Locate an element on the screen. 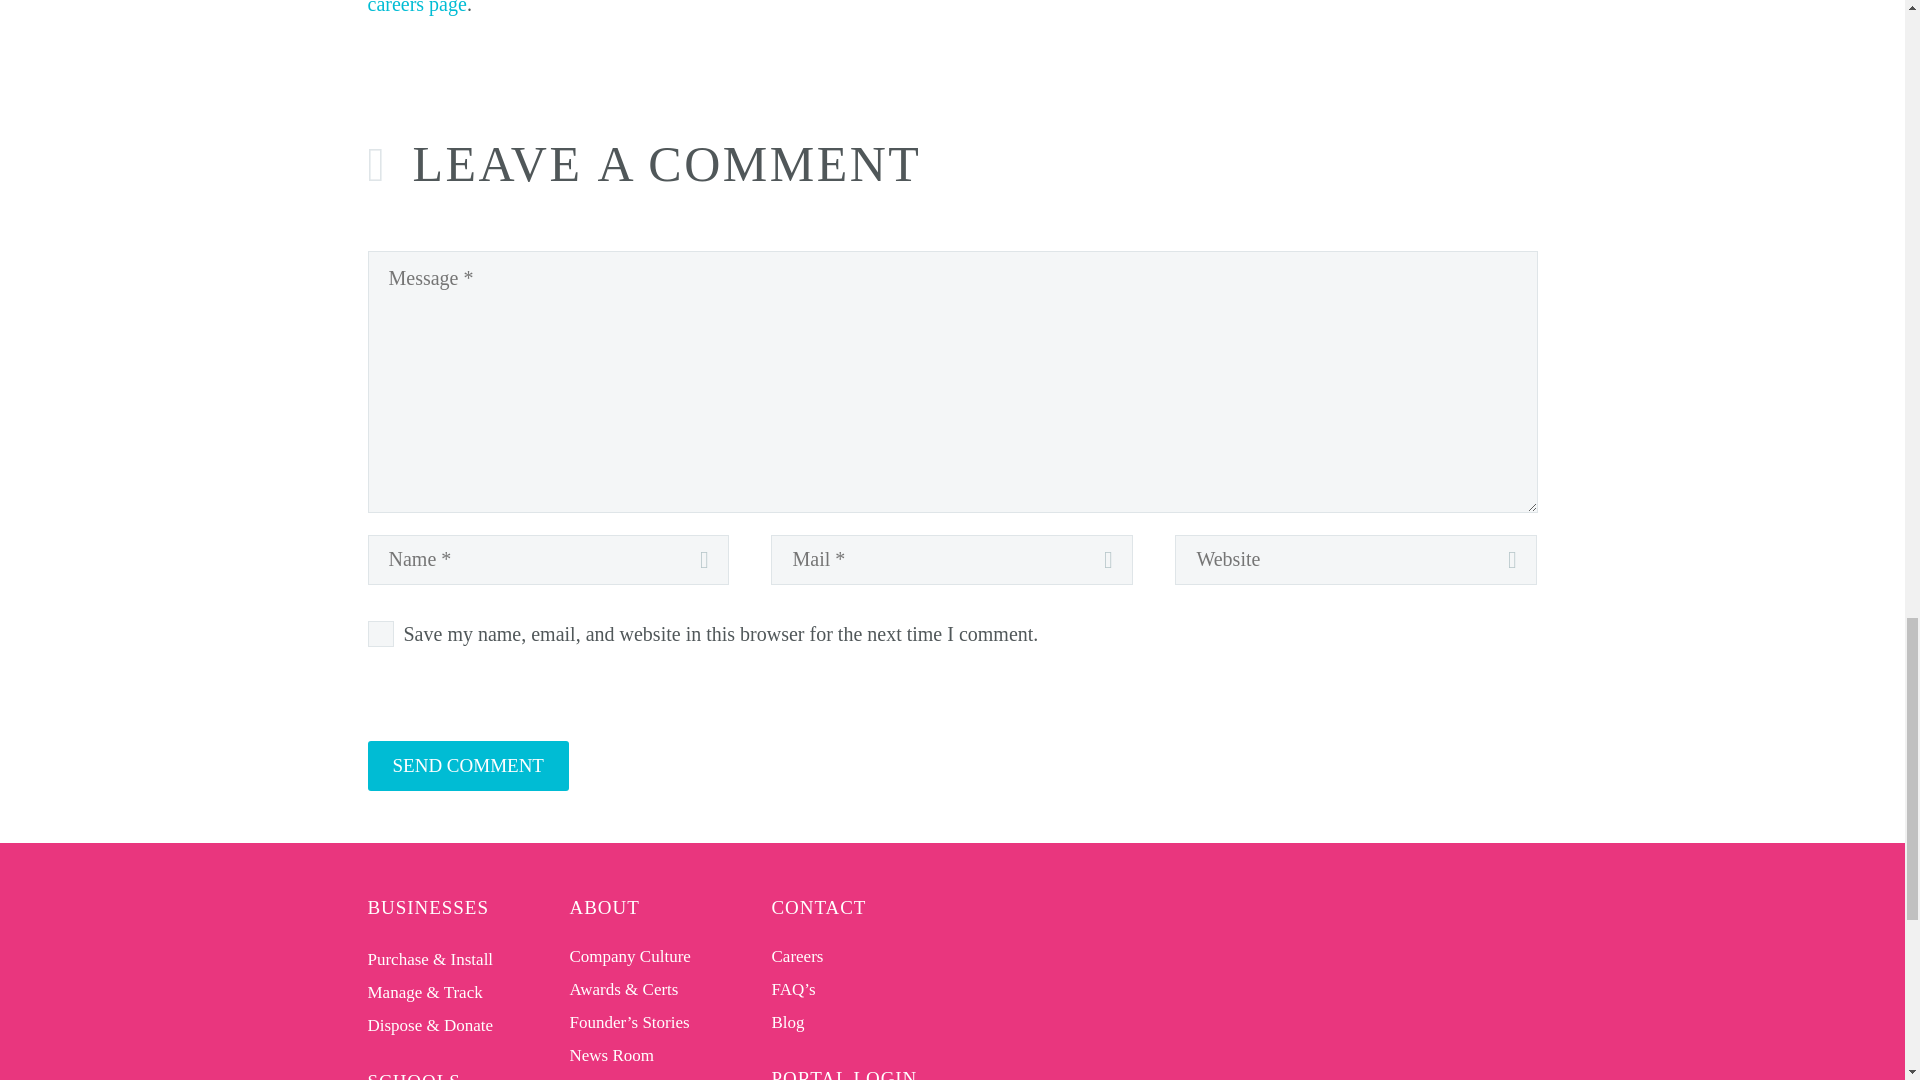 Image resolution: width=1920 pixels, height=1080 pixels. PORTAL LOGIN is located at coordinates (844, 1074).